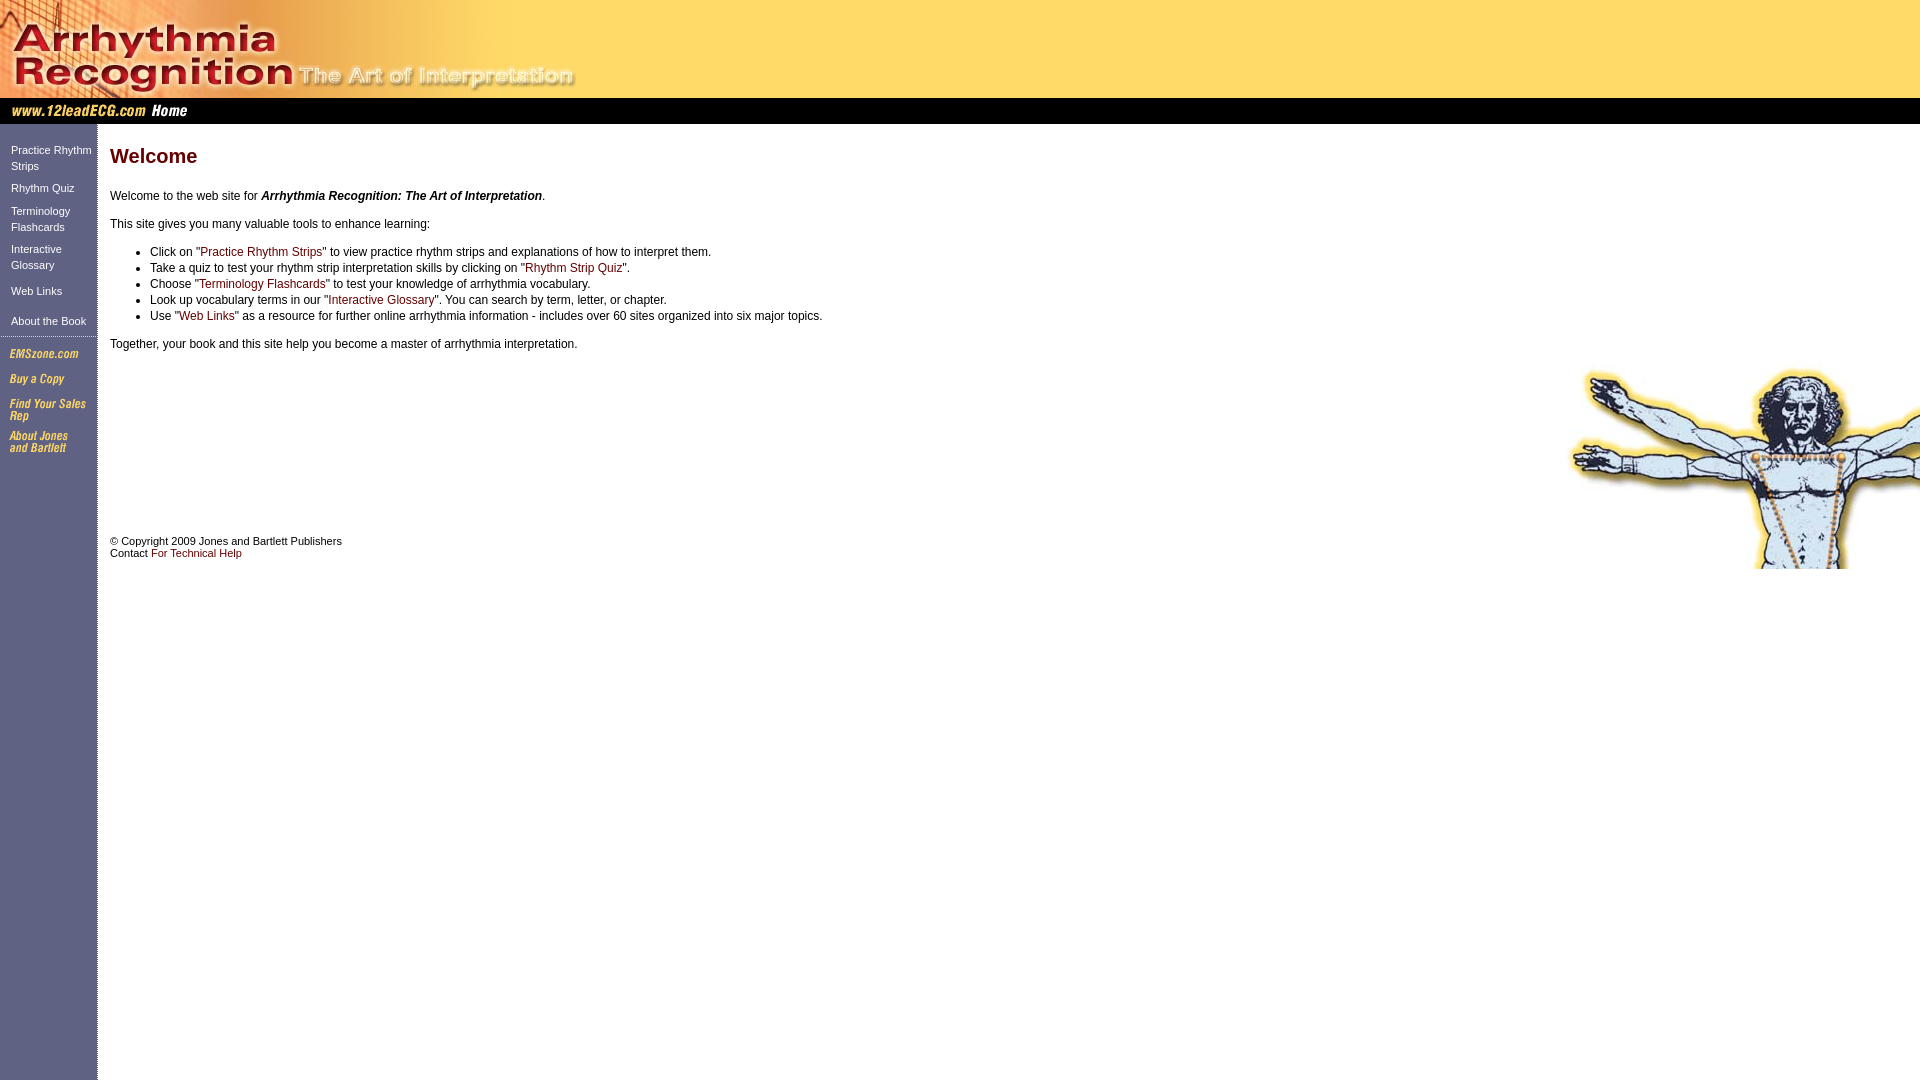  What do you see at coordinates (196, 553) in the screenshot?
I see `For Technical Help` at bounding box center [196, 553].